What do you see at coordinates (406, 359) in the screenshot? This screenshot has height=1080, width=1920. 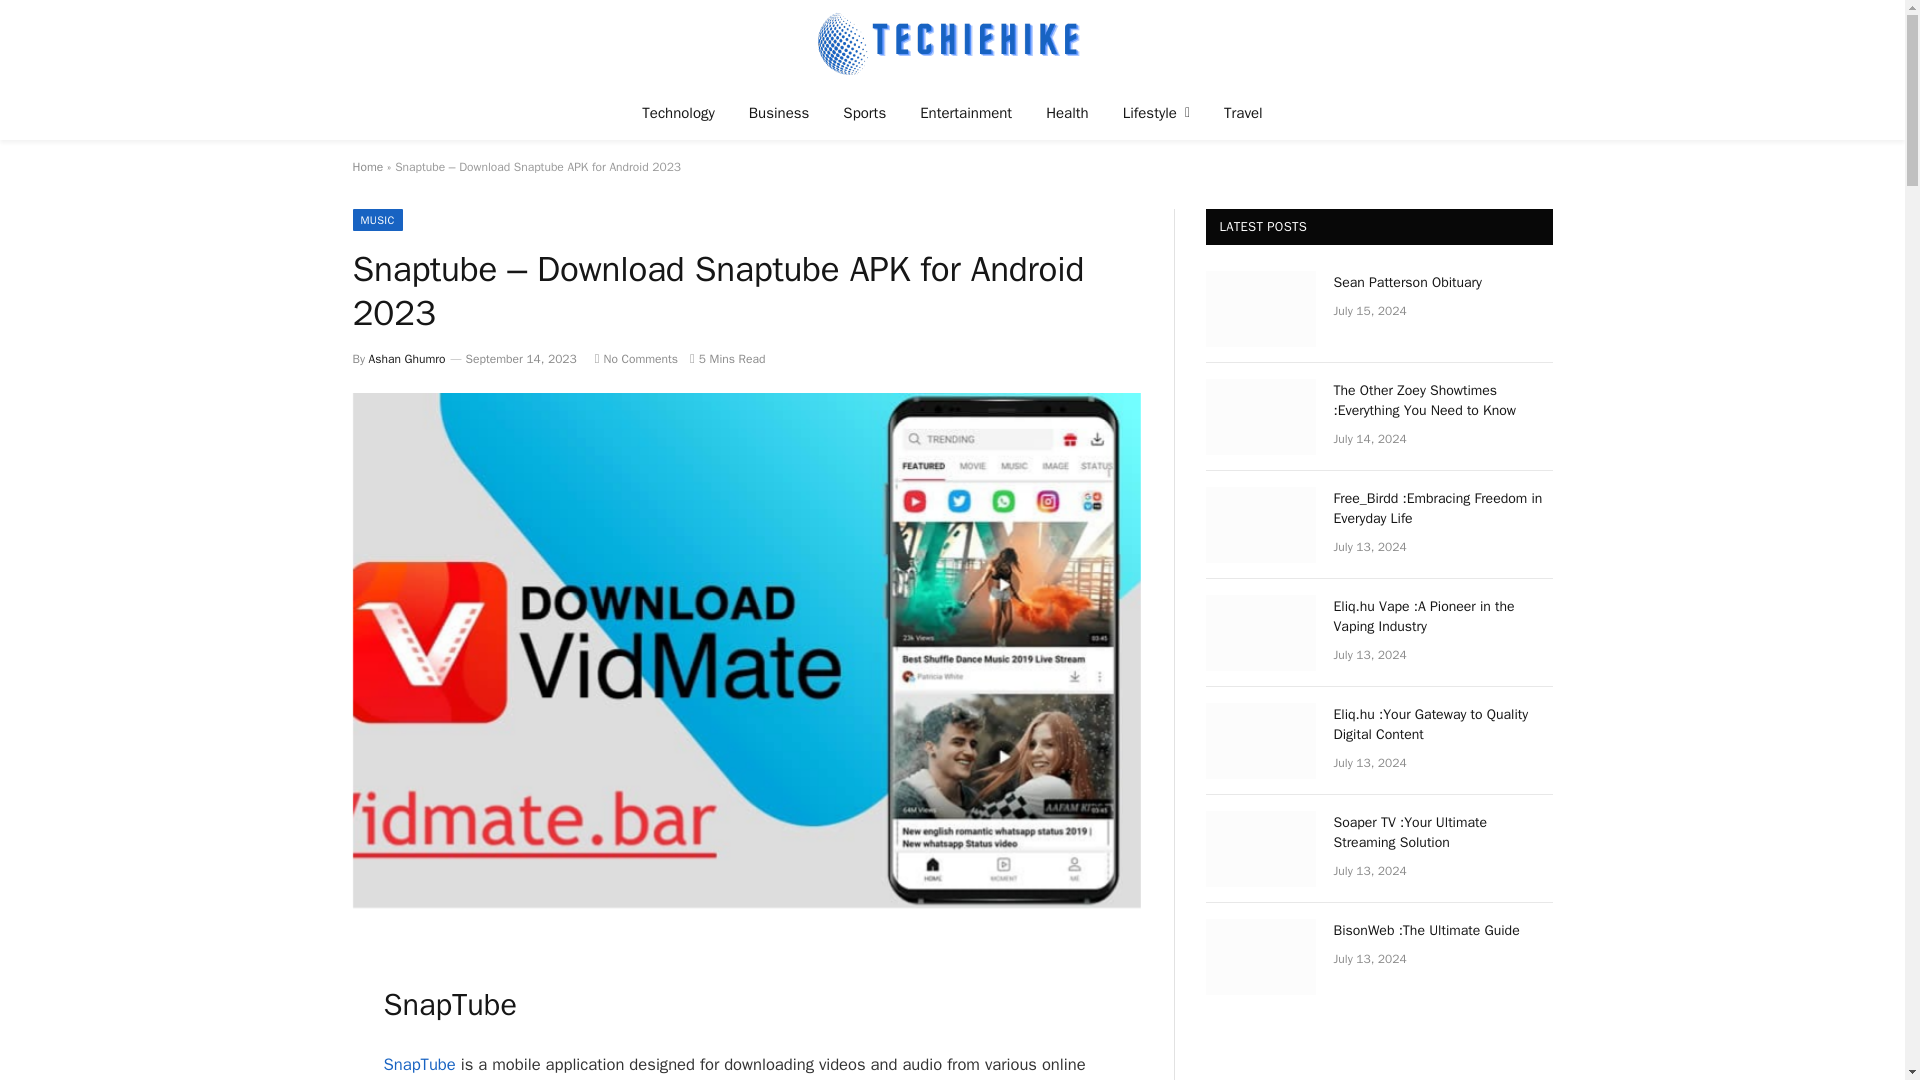 I see `Posts by Ashan Ghumro` at bounding box center [406, 359].